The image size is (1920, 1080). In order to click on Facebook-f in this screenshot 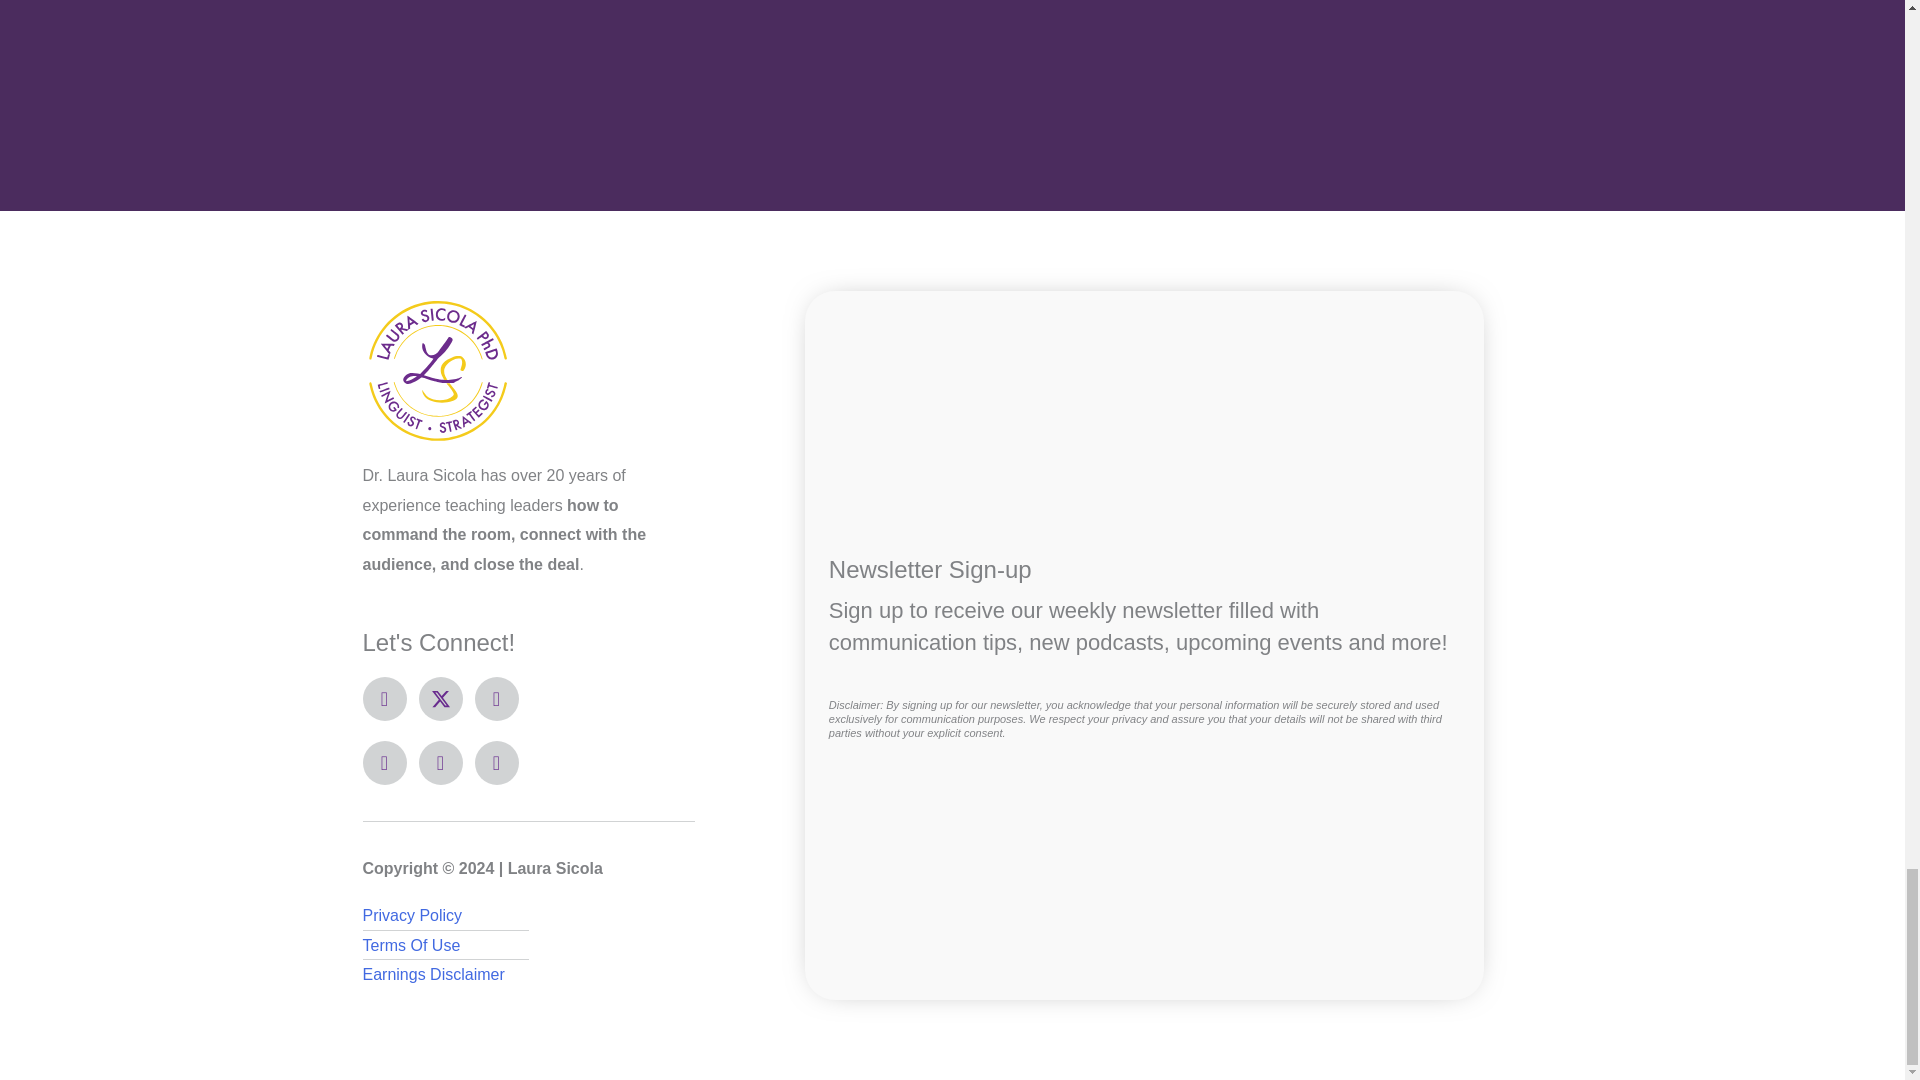, I will do `click(384, 699)`.